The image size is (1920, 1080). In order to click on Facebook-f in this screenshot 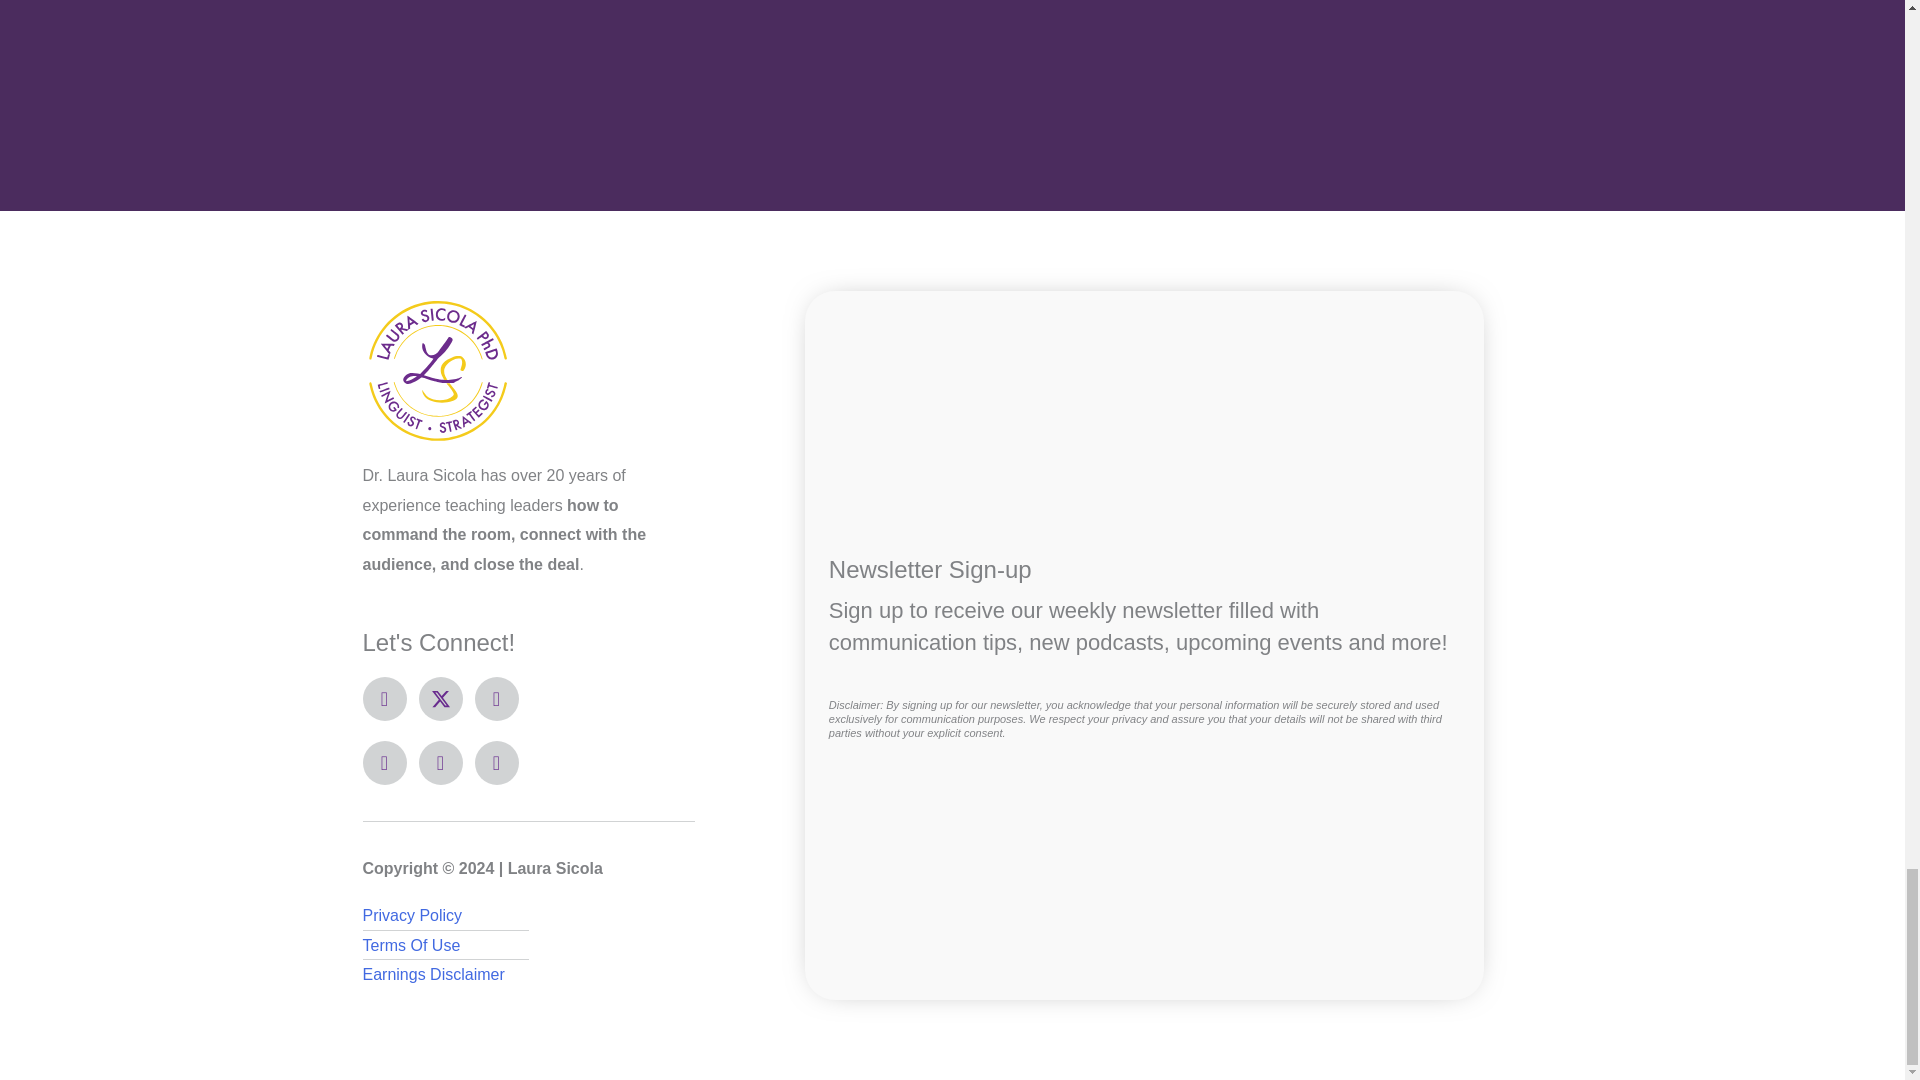, I will do `click(384, 699)`.